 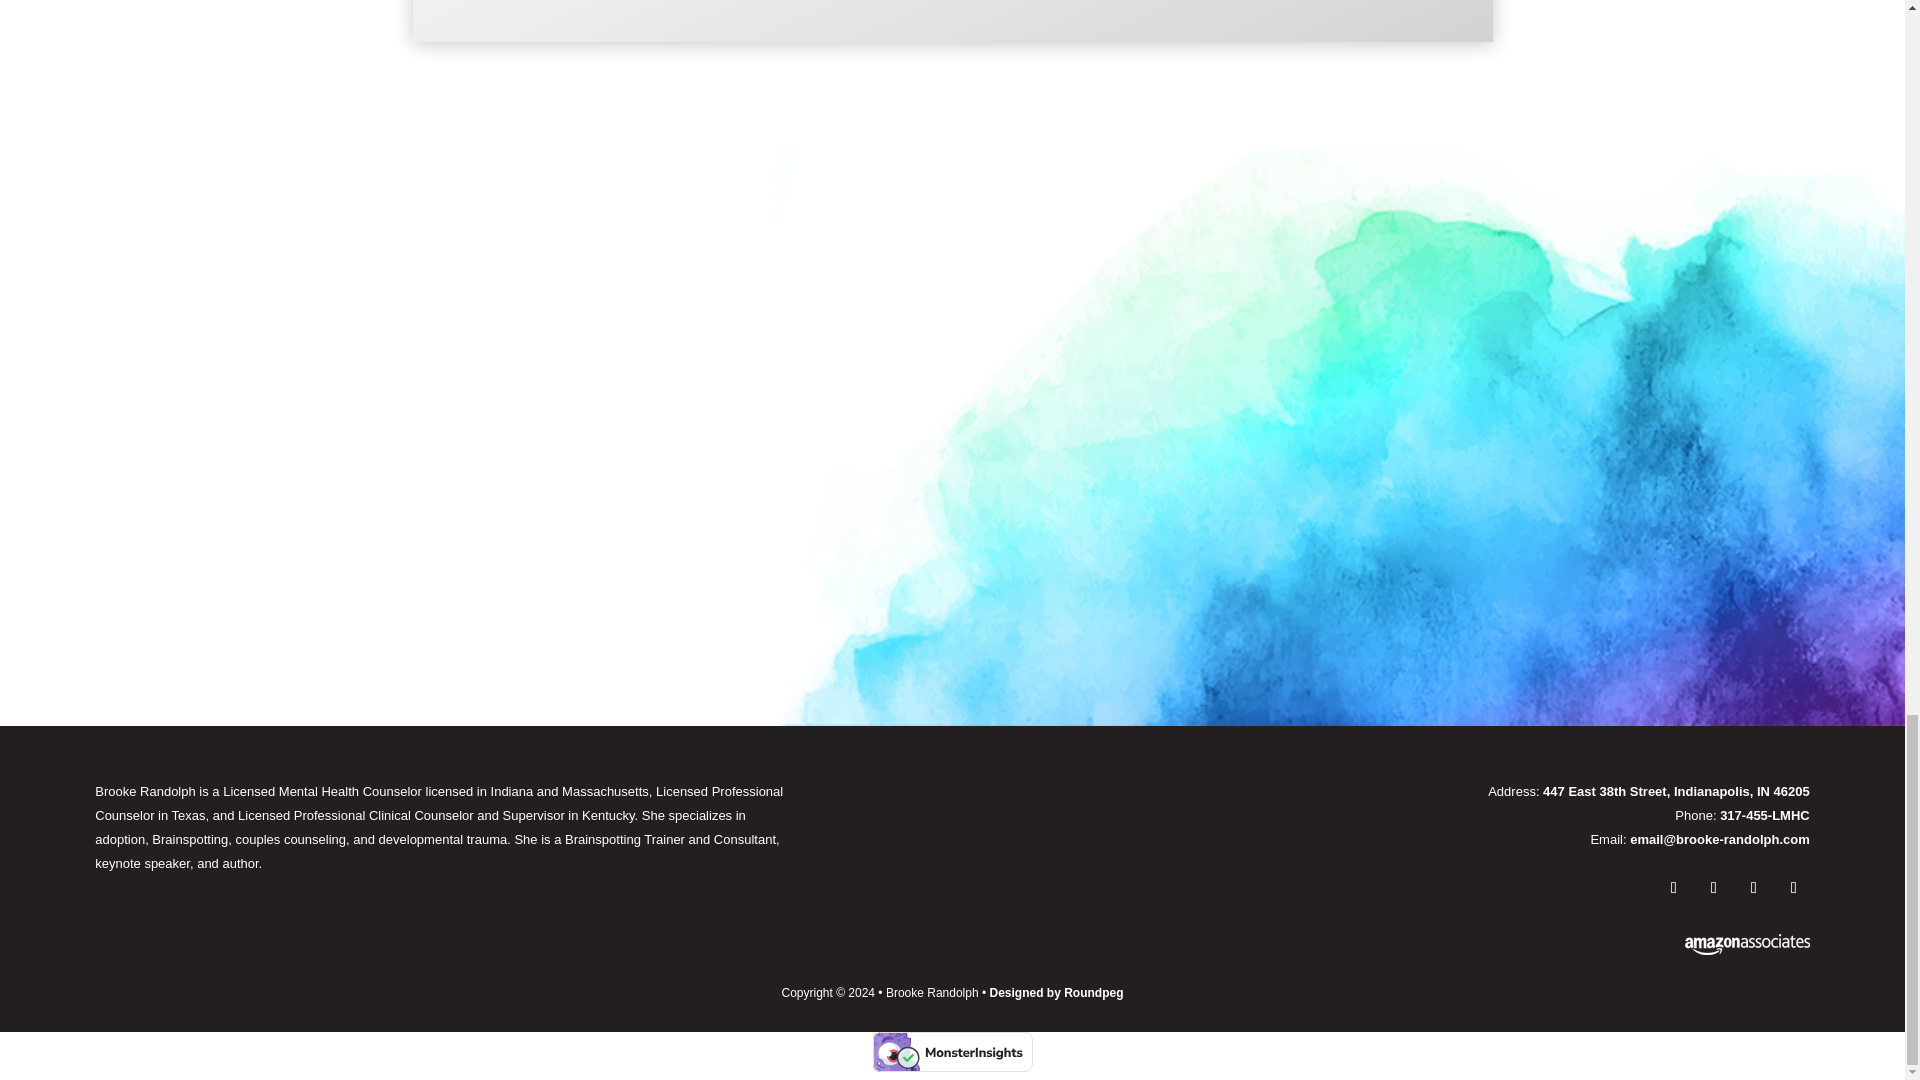 What do you see at coordinates (1765, 814) in the screenshot?
I see `317-455-LMHC` at bounding box center [1765, 814].